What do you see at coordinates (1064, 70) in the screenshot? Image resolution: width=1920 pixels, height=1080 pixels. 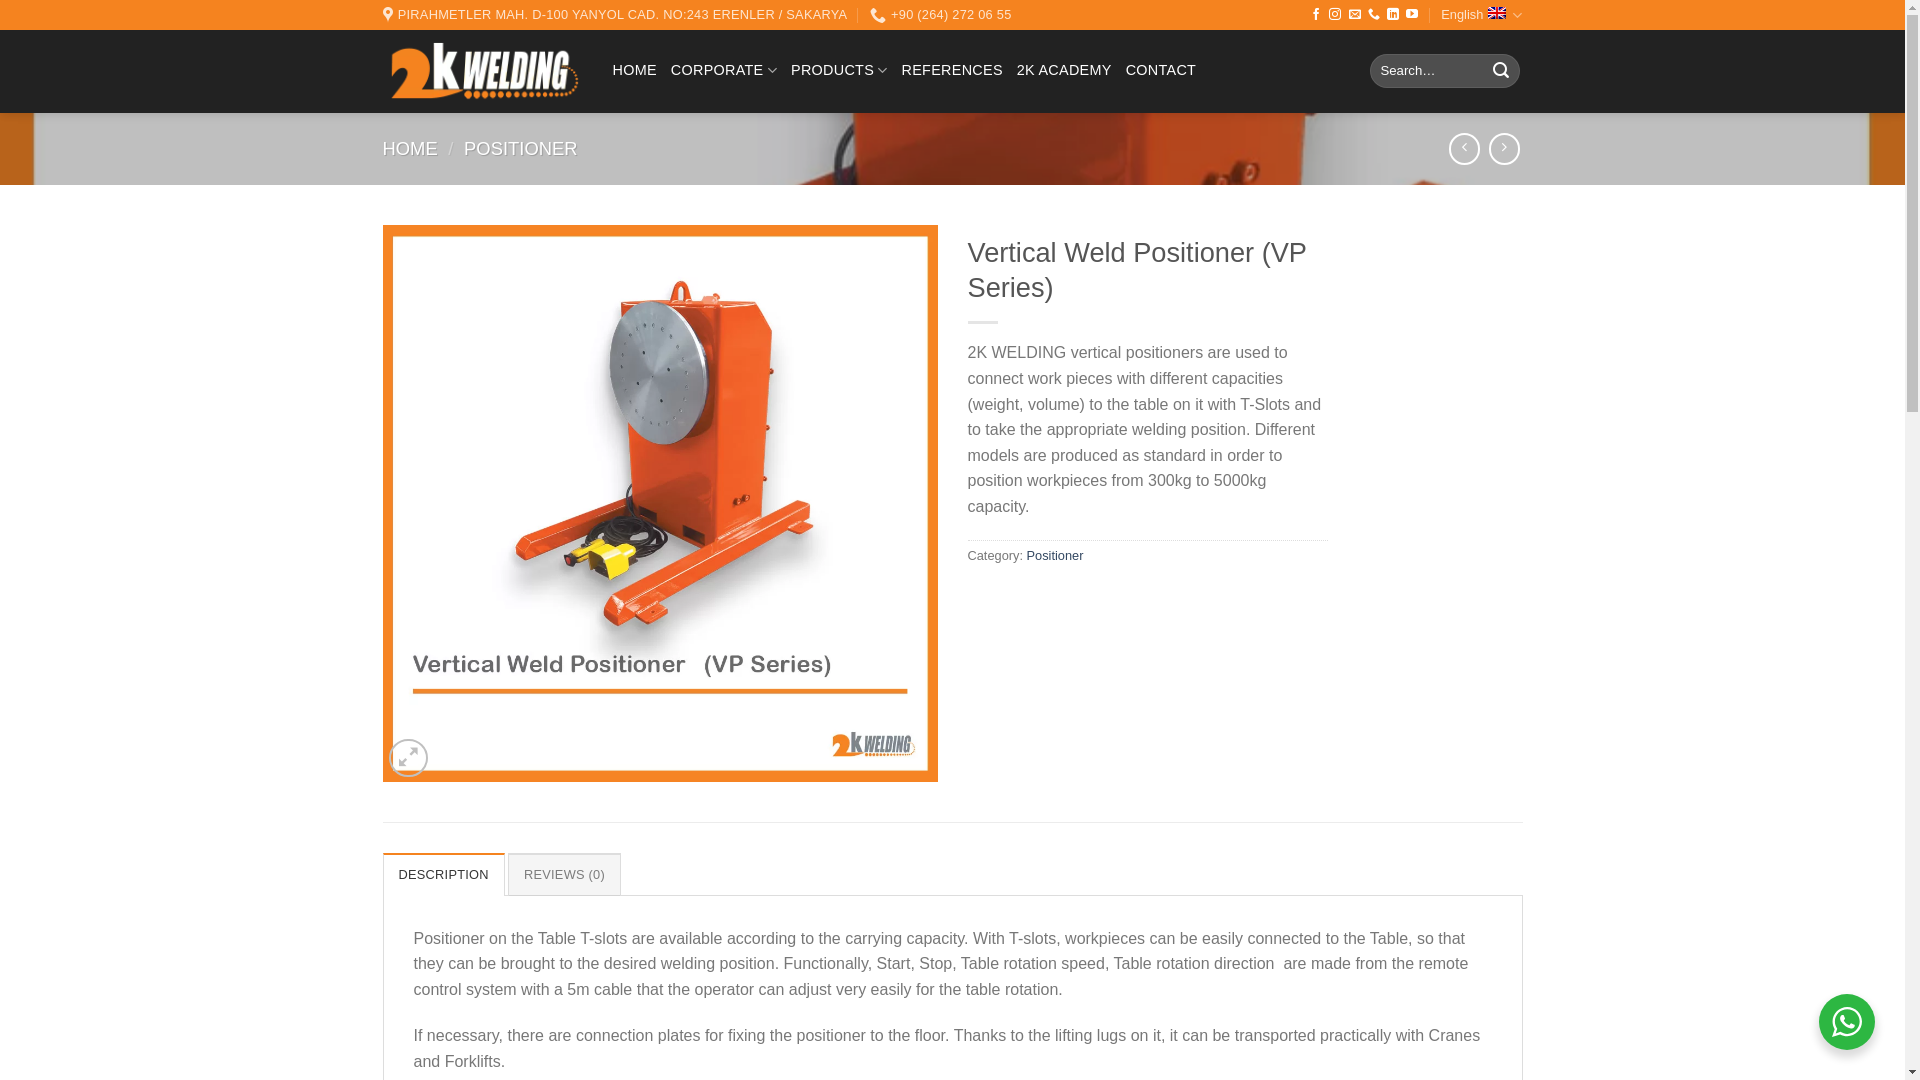 I see `2K ACADEMY` at bounding box center [1064, 70].